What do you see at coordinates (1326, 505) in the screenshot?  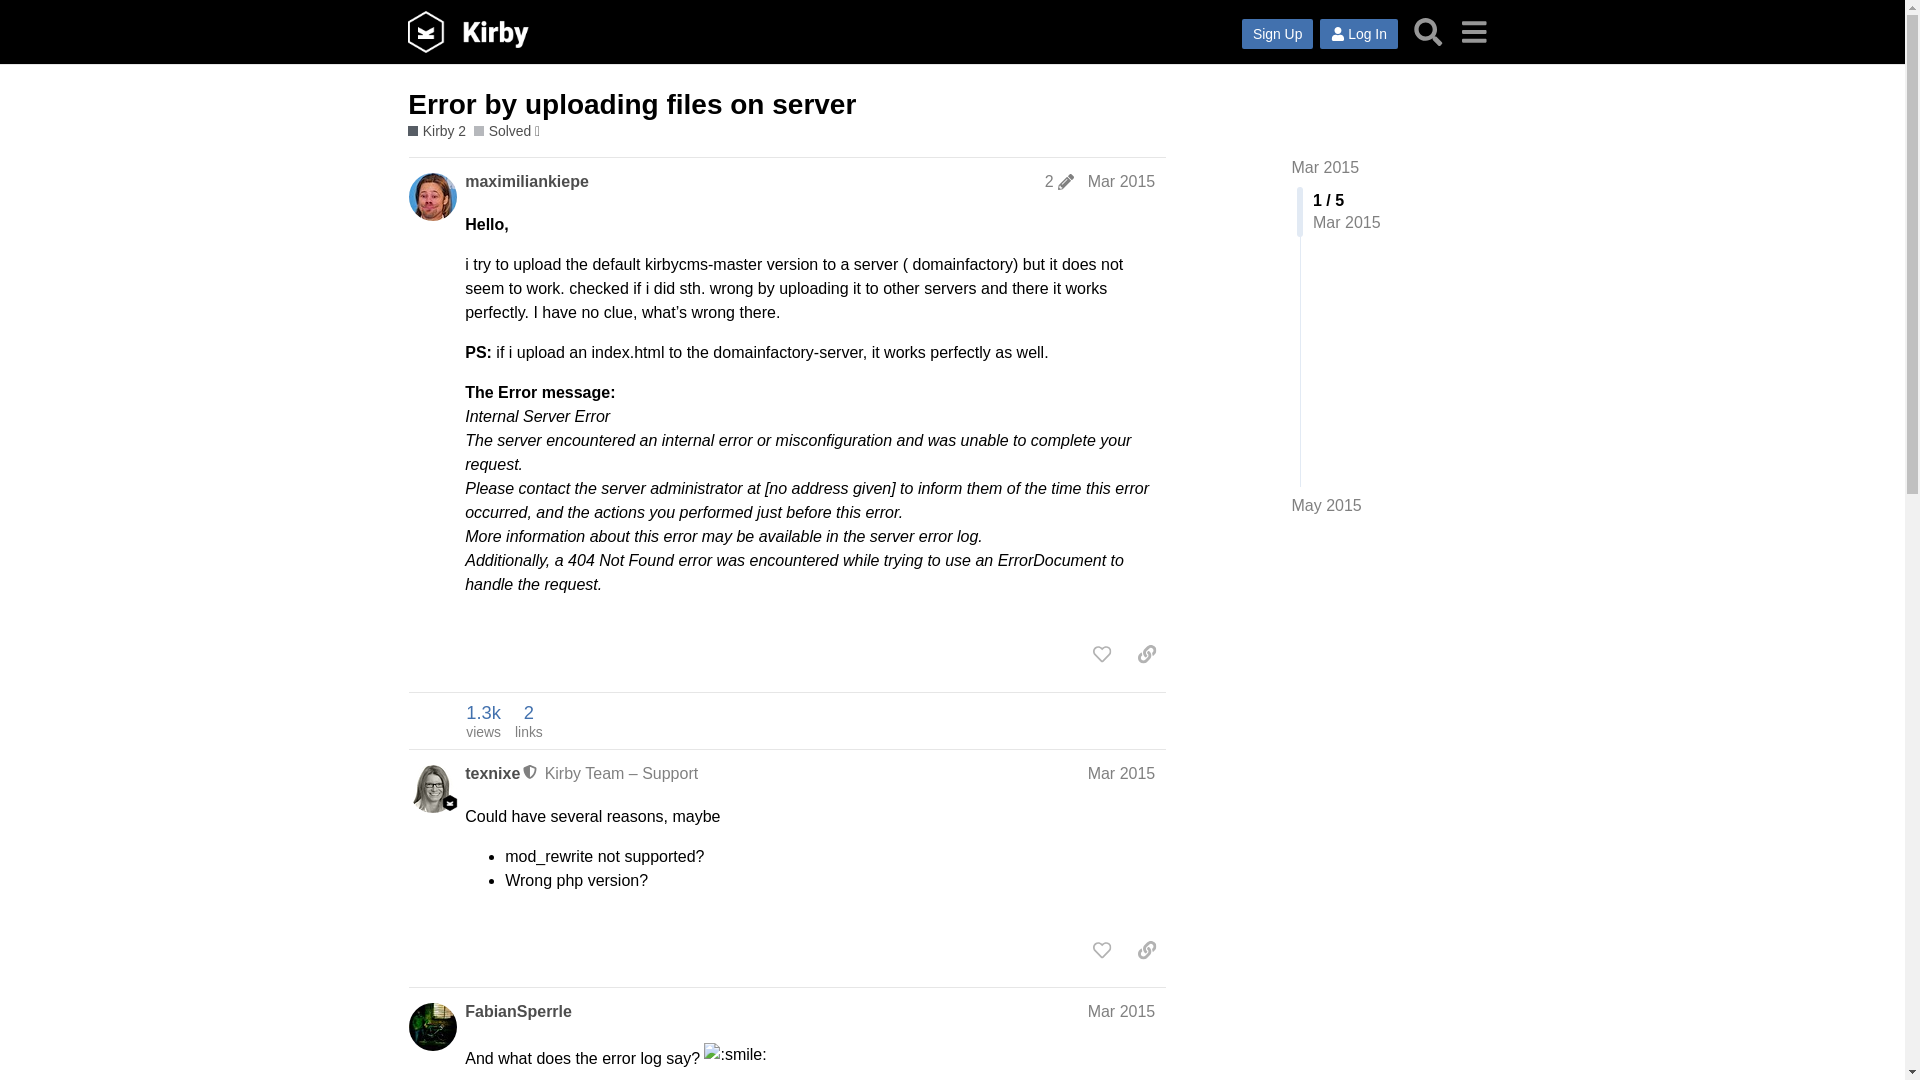 I see `Jump to the last post` at bounding box center [1326, 505].